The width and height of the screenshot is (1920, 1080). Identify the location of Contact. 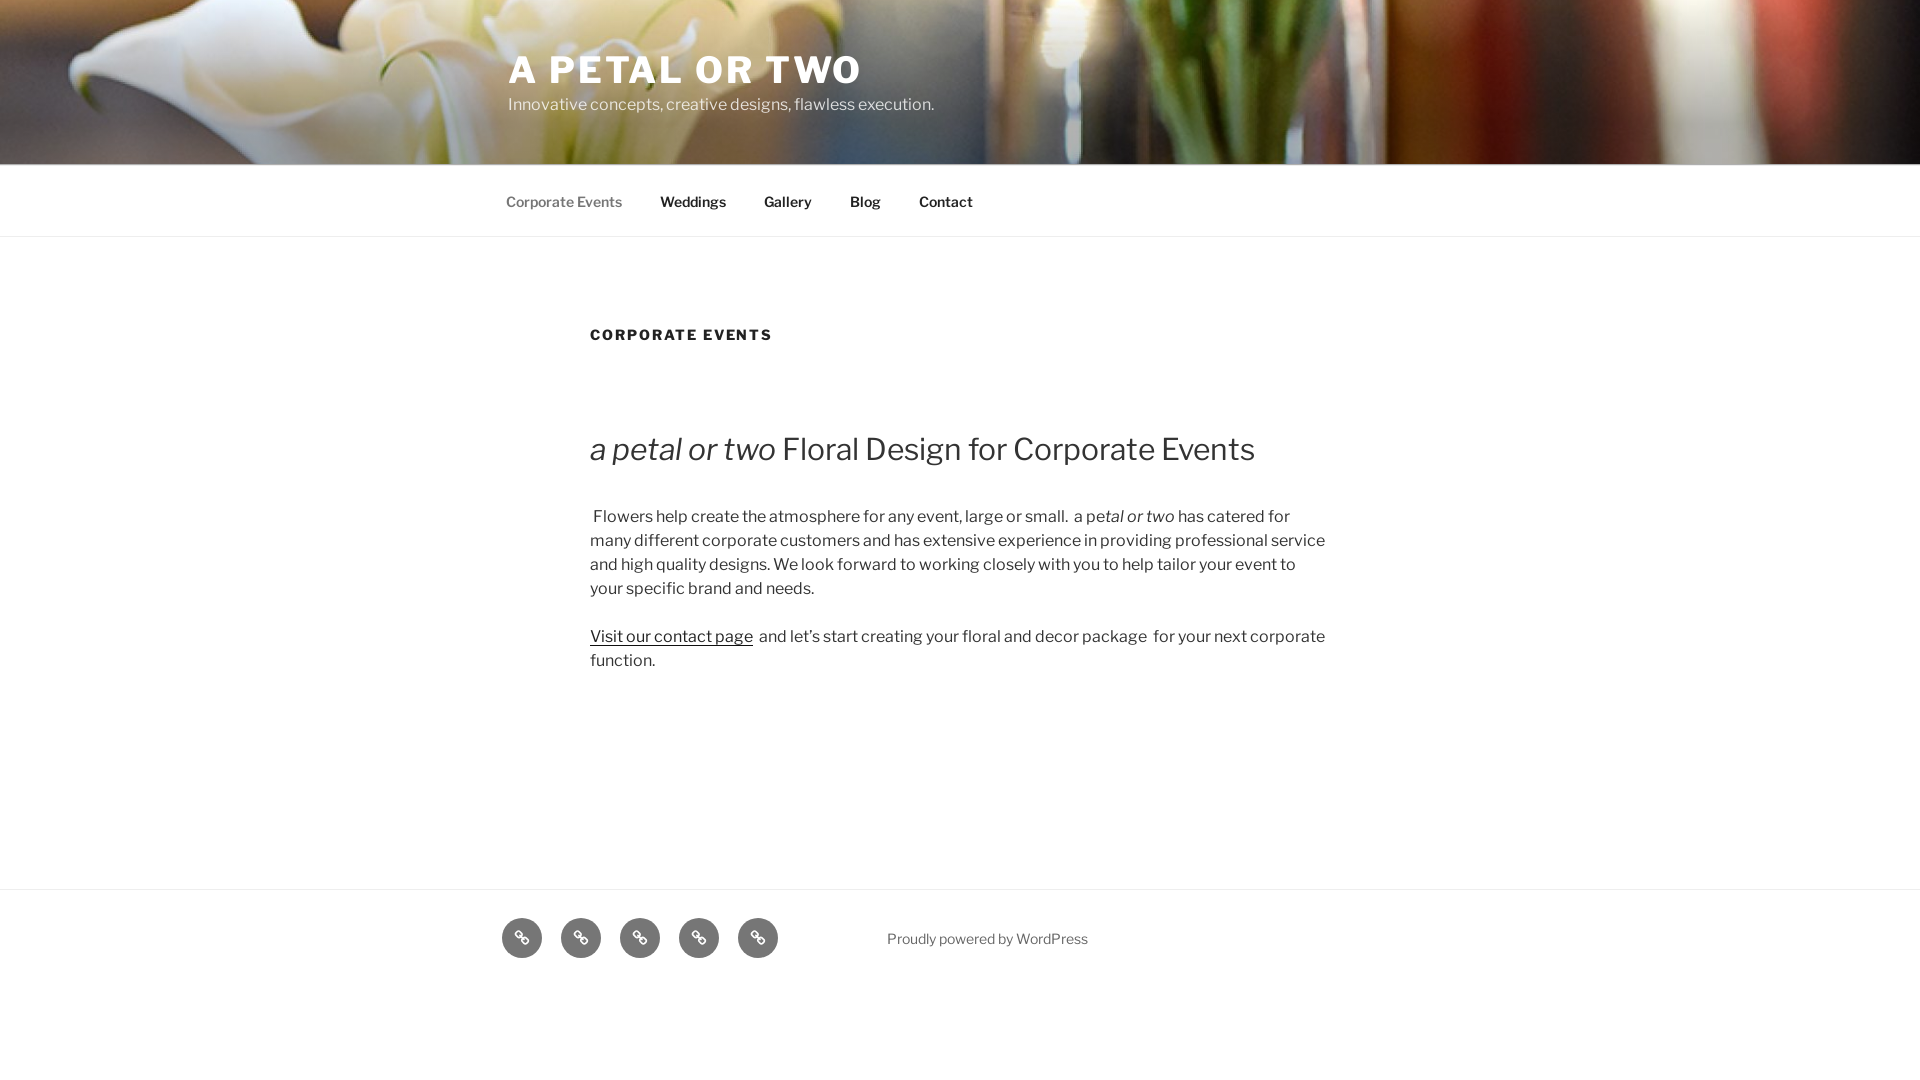
(946, 200).